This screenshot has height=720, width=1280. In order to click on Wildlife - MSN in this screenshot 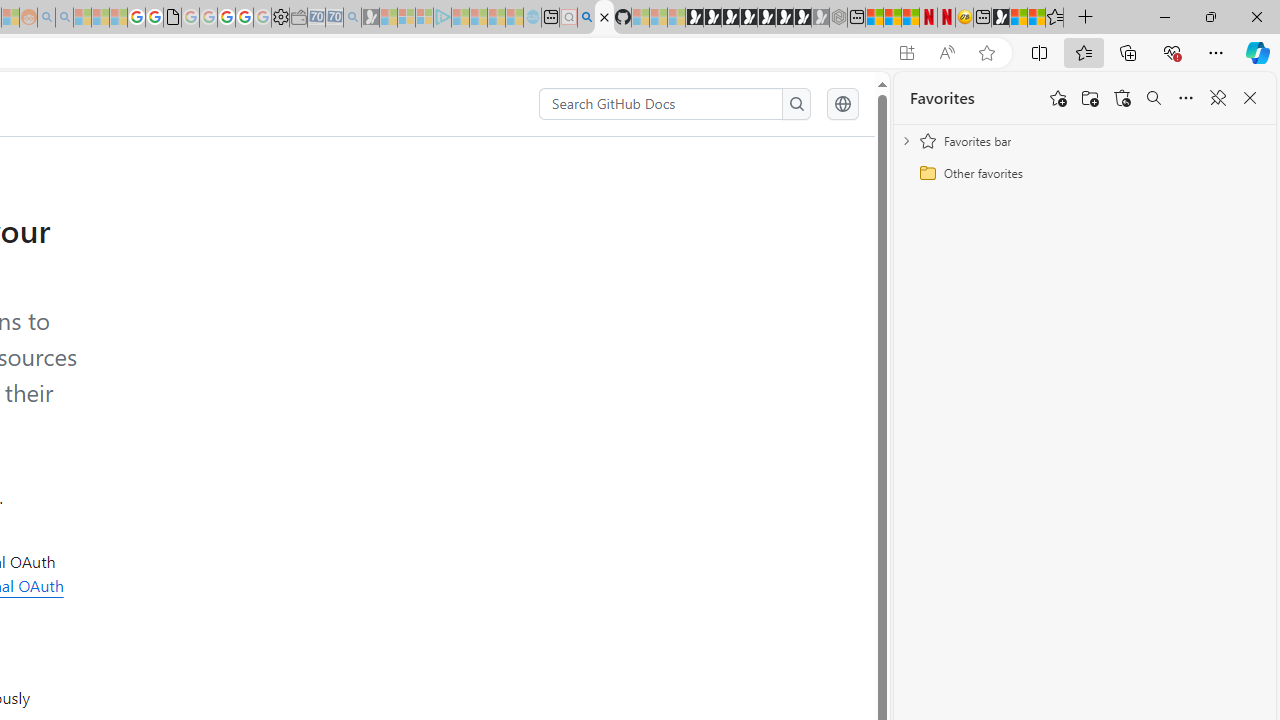, I will do `click(1018, 18)`.